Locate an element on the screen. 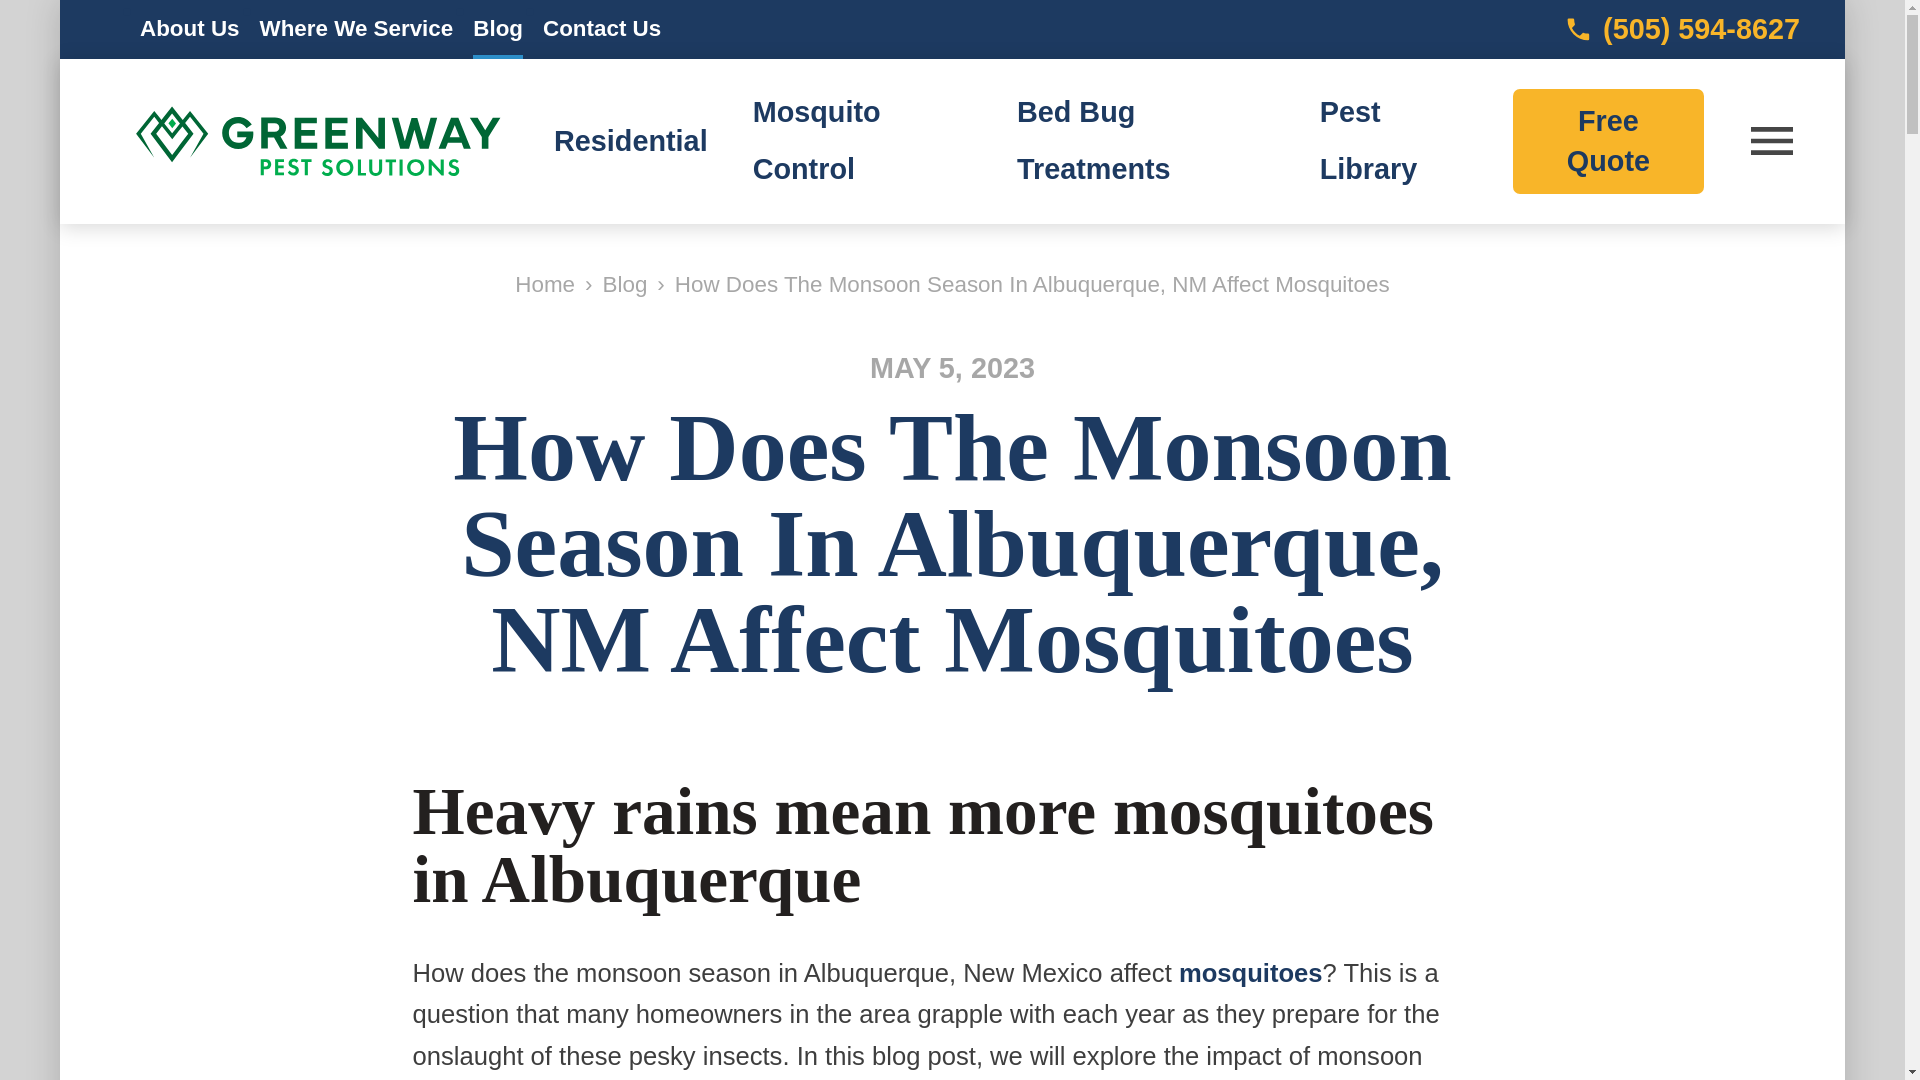 Image resolution: width=1920 pixels, height=1080 pixels. Where We Service is located at coordinates (356, 30).